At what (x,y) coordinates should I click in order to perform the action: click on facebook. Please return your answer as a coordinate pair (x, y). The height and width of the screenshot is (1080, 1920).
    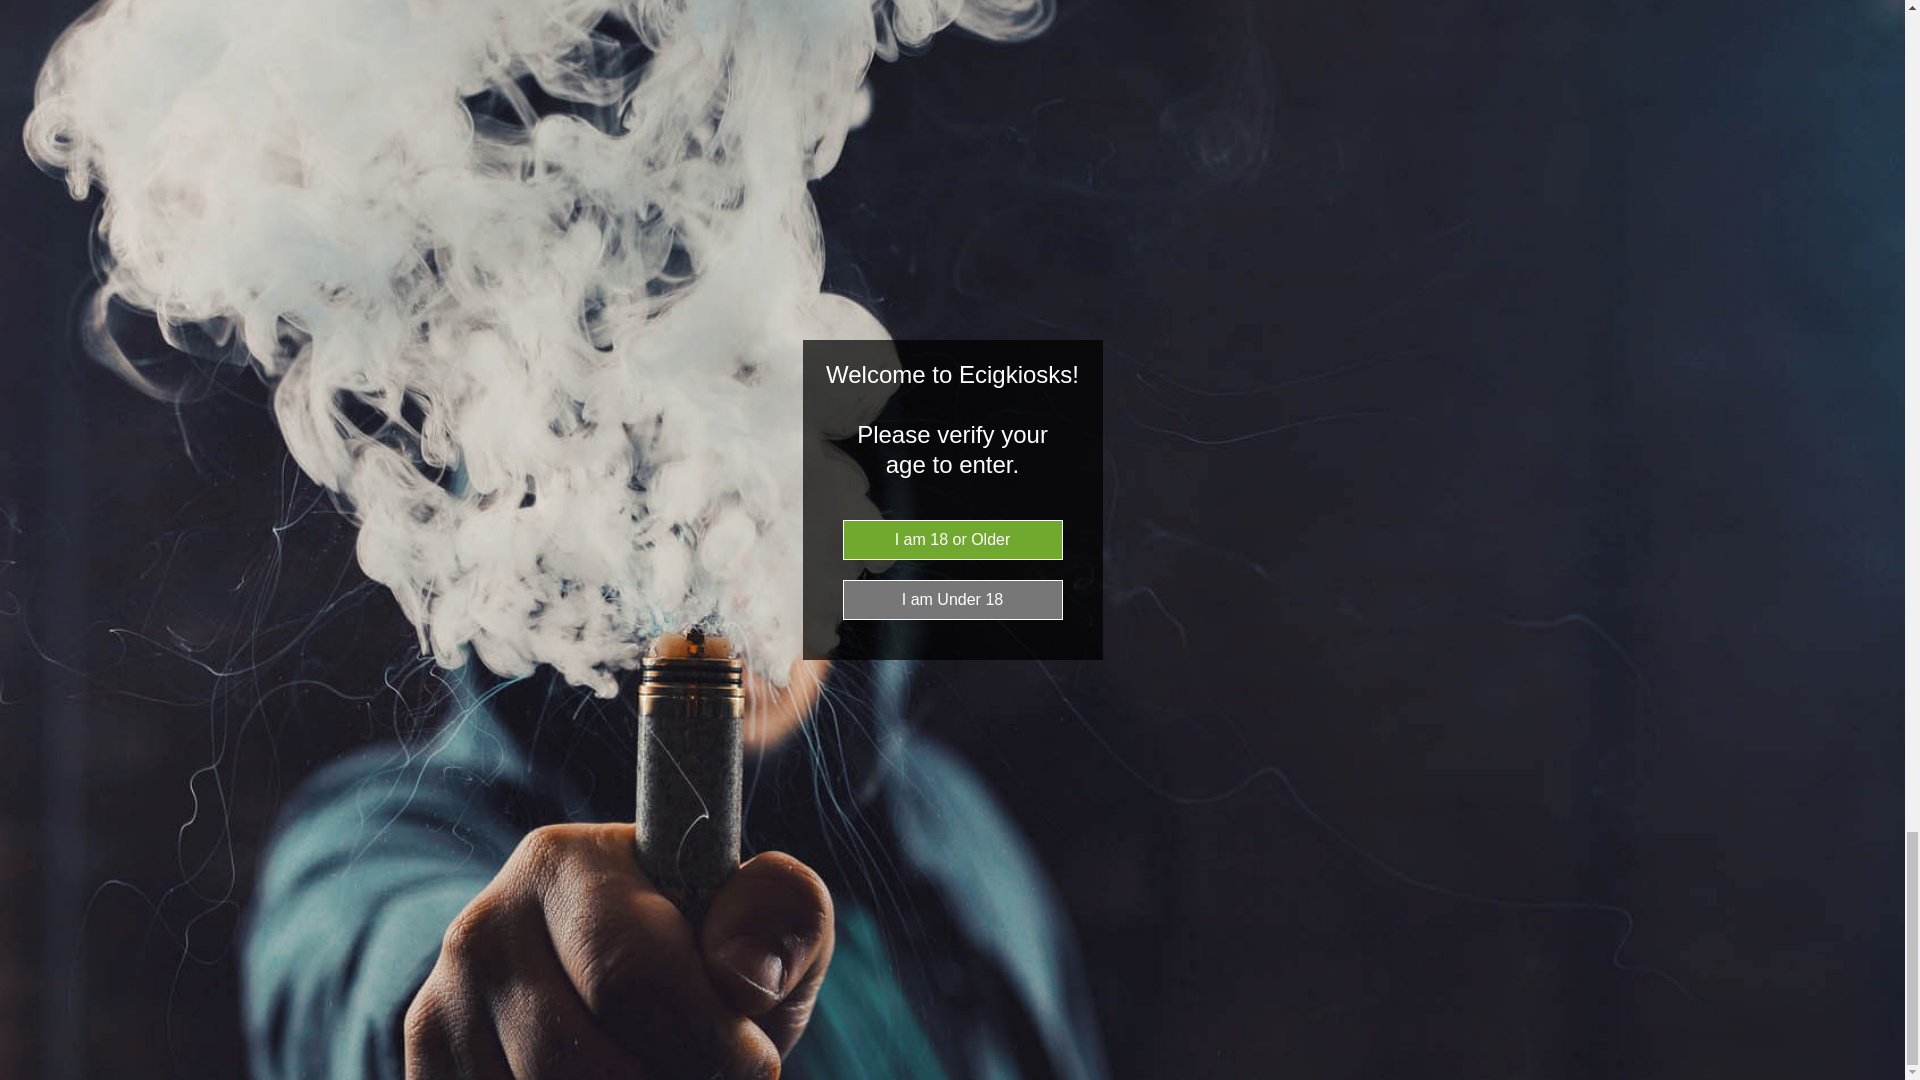
    Looking at the image, I should click on (928, 850).